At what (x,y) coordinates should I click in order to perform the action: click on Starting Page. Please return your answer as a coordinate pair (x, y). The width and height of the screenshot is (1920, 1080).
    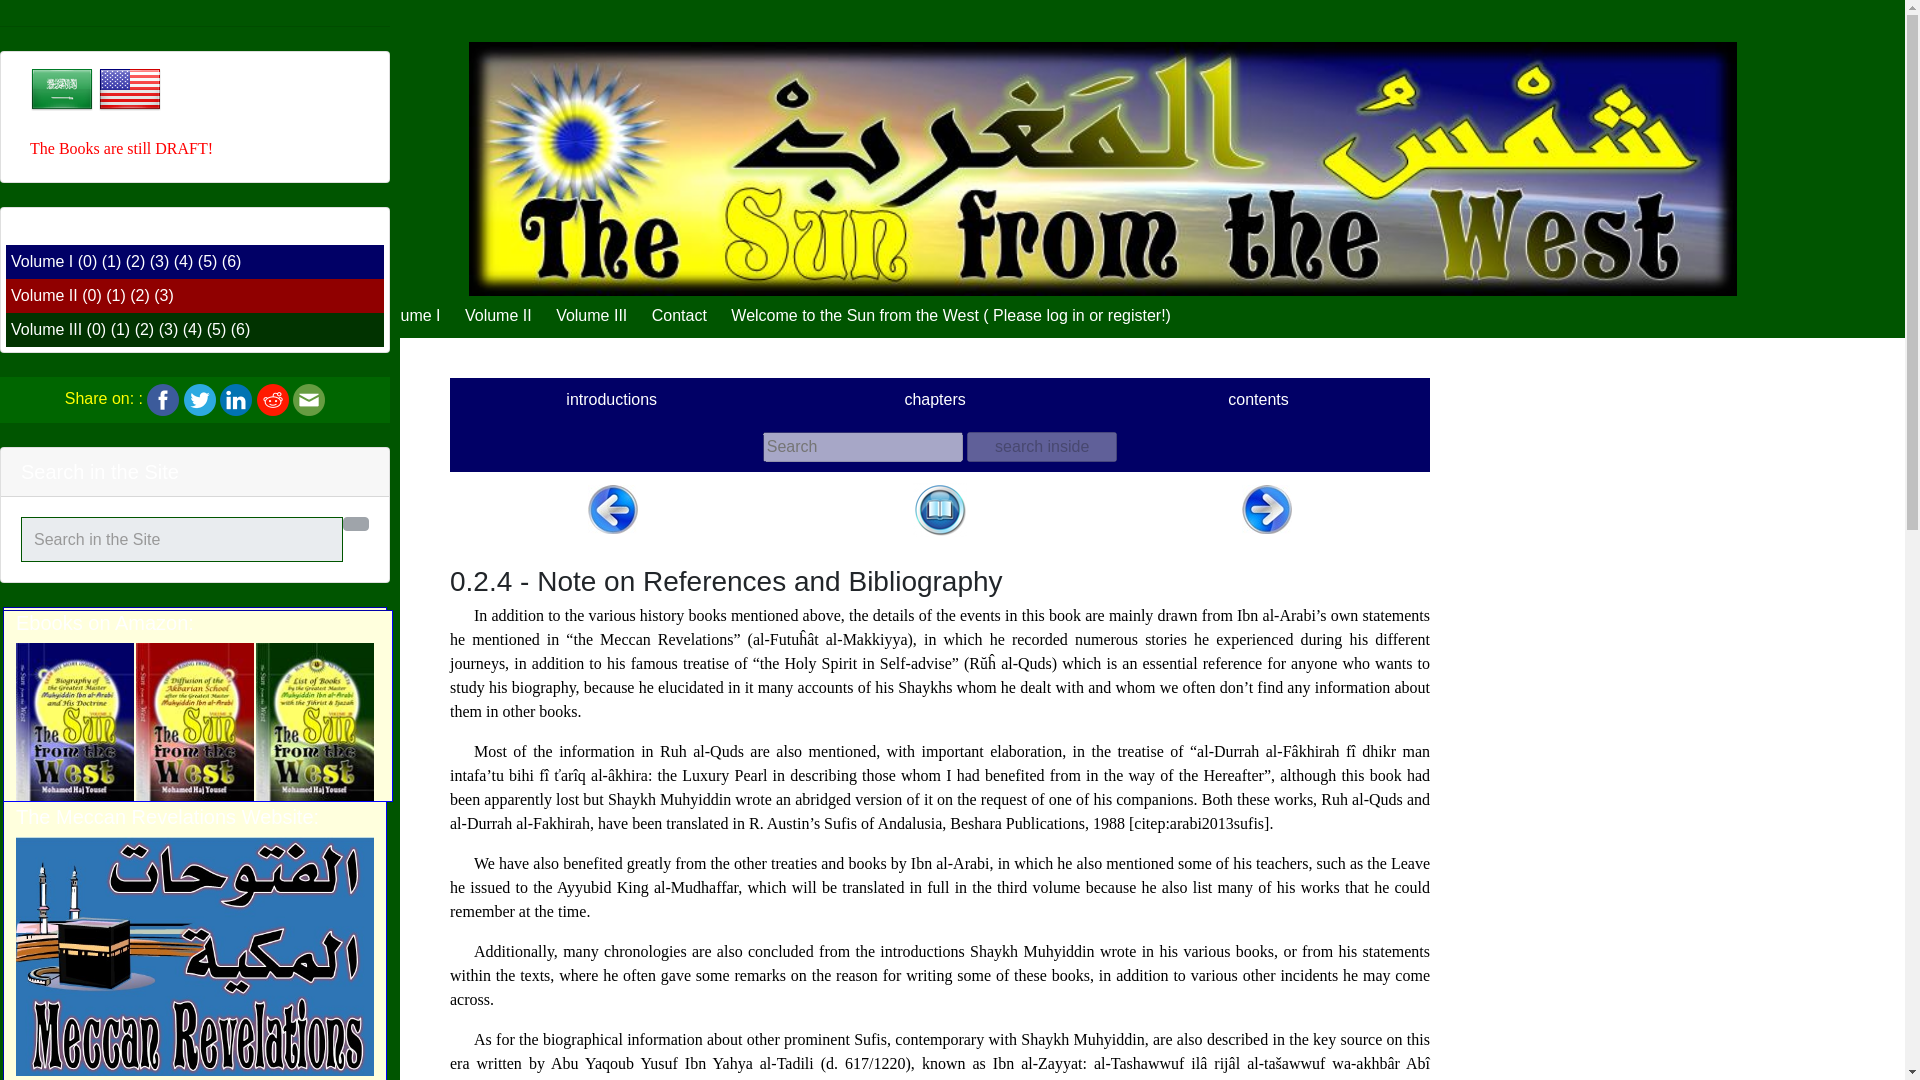
    Looking at the image, I should click on (336, 315).